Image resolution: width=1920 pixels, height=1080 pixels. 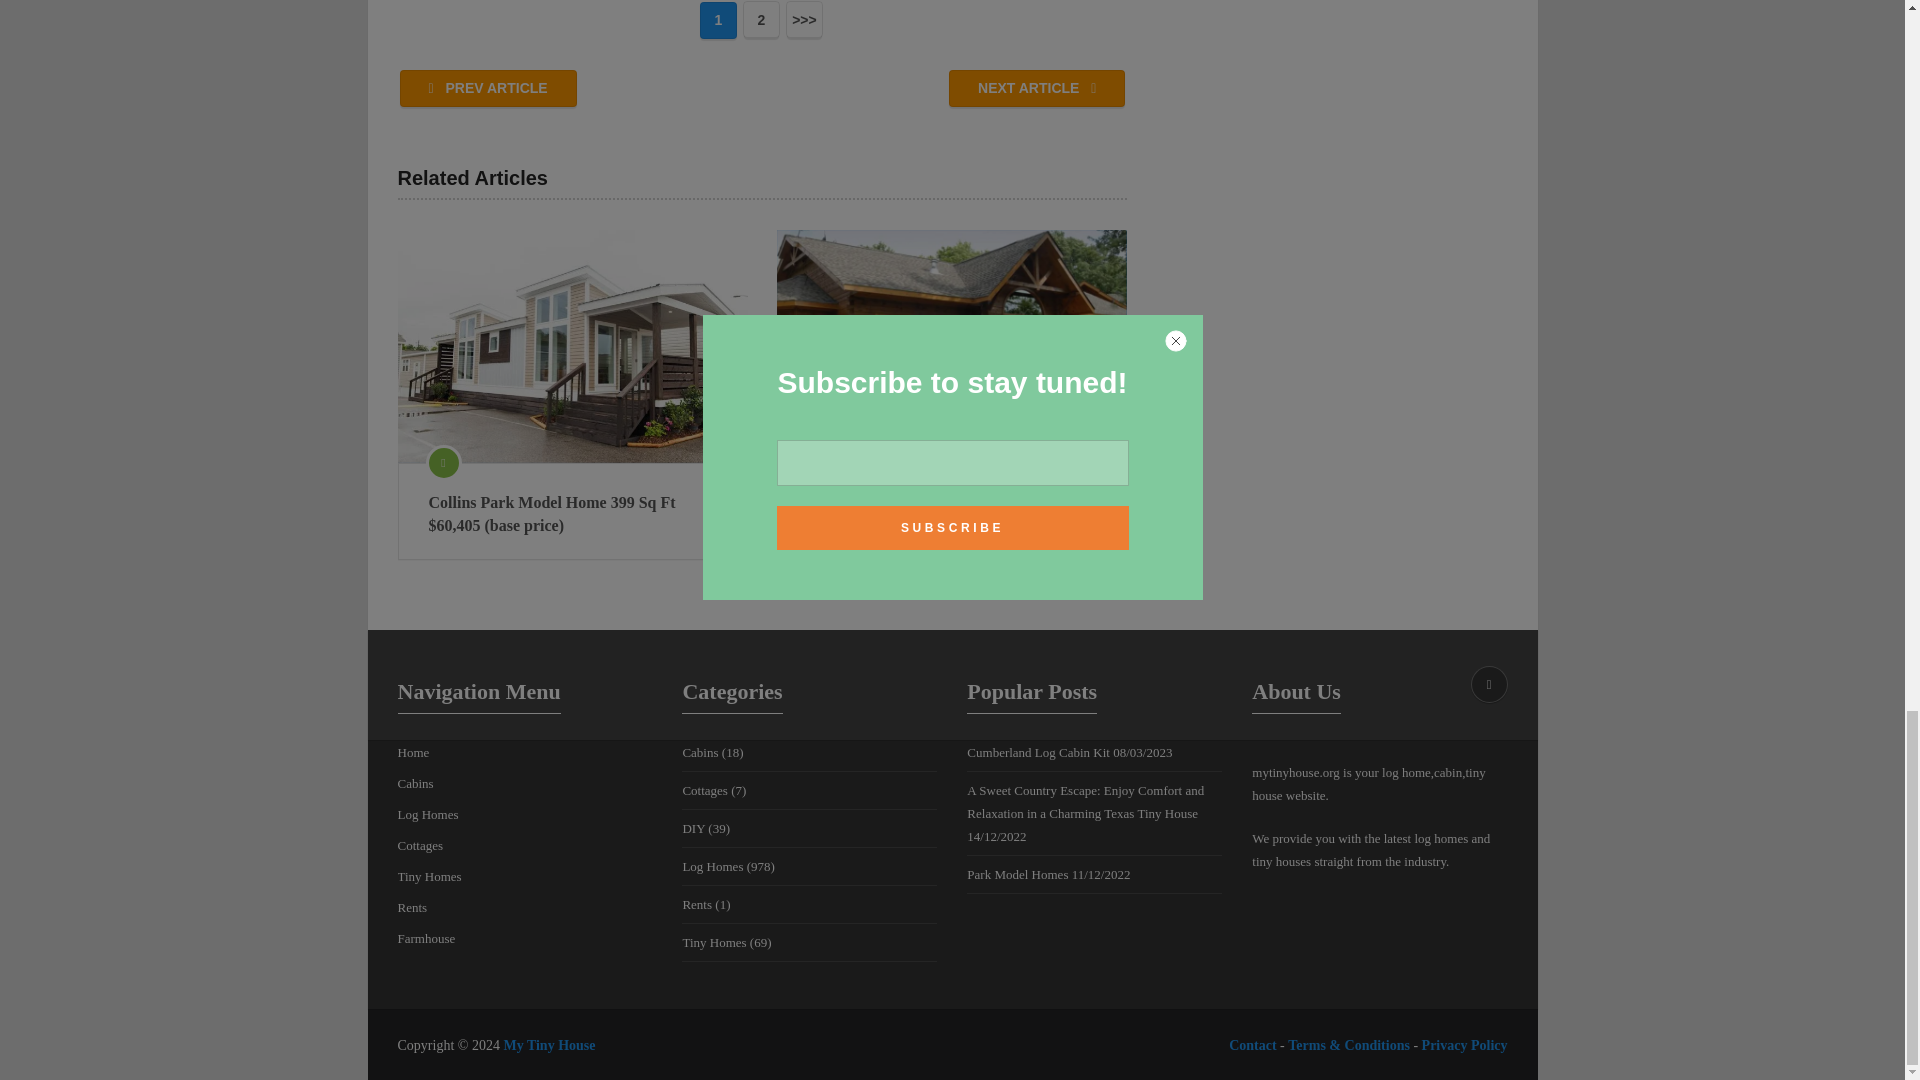 I want to click on The 12 Mile Log House Is The Perfect Home For Any Family, so click(x=952, y=320).